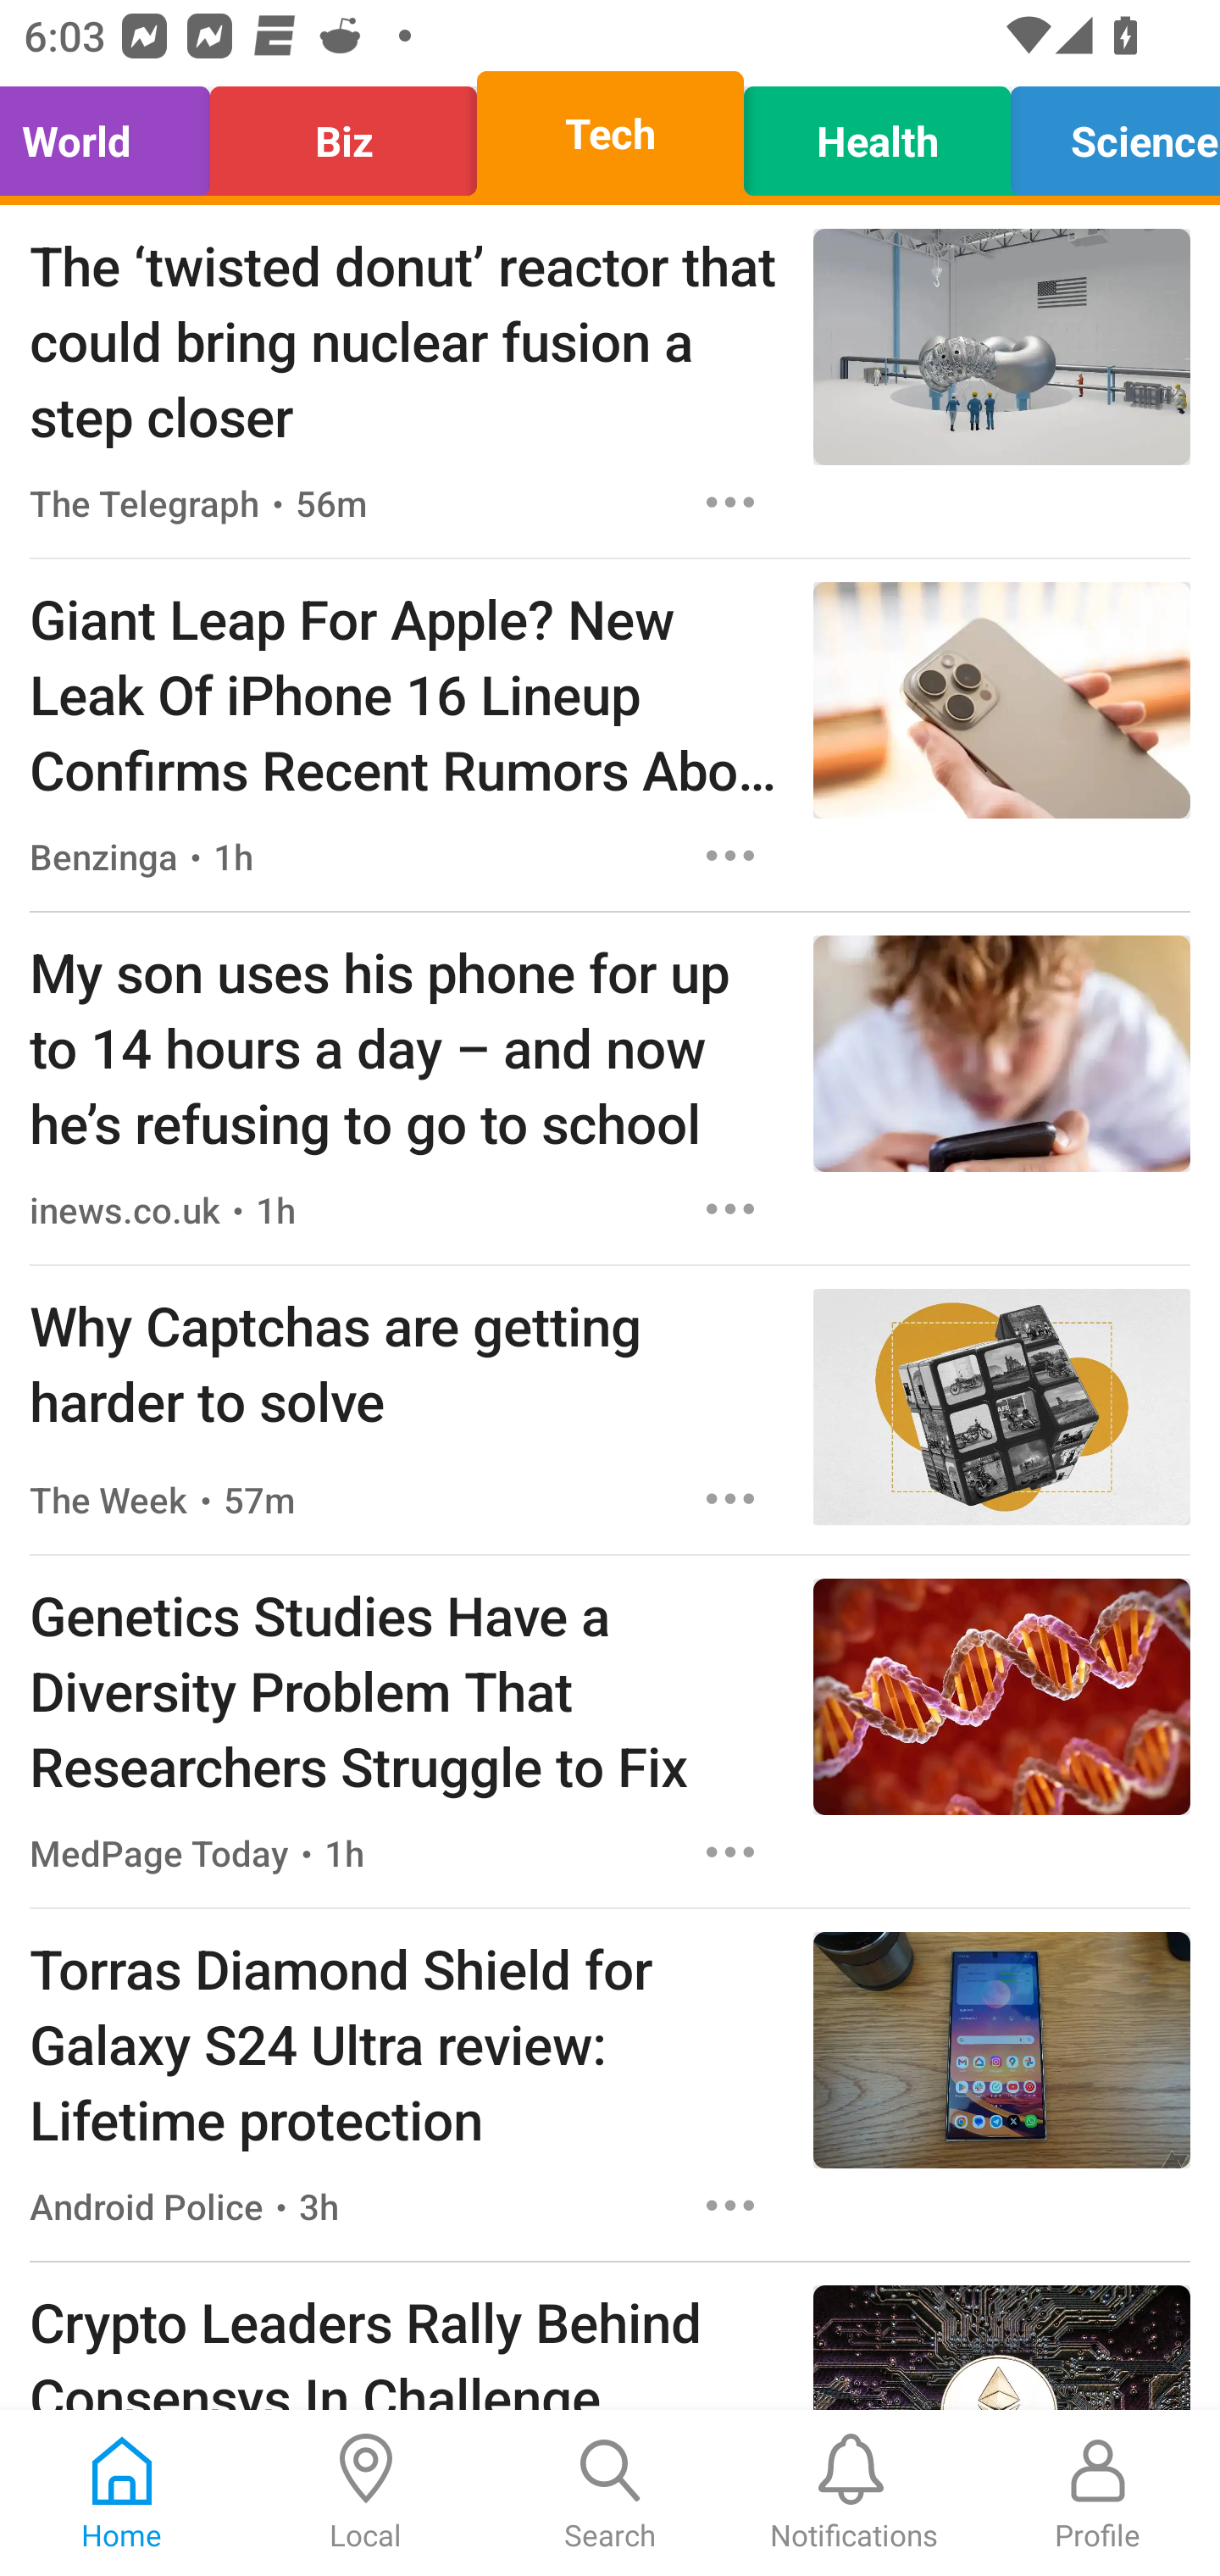 The width and height of the screenshot is (1220, 2576). I want to click on Biz, so click(344, 134).